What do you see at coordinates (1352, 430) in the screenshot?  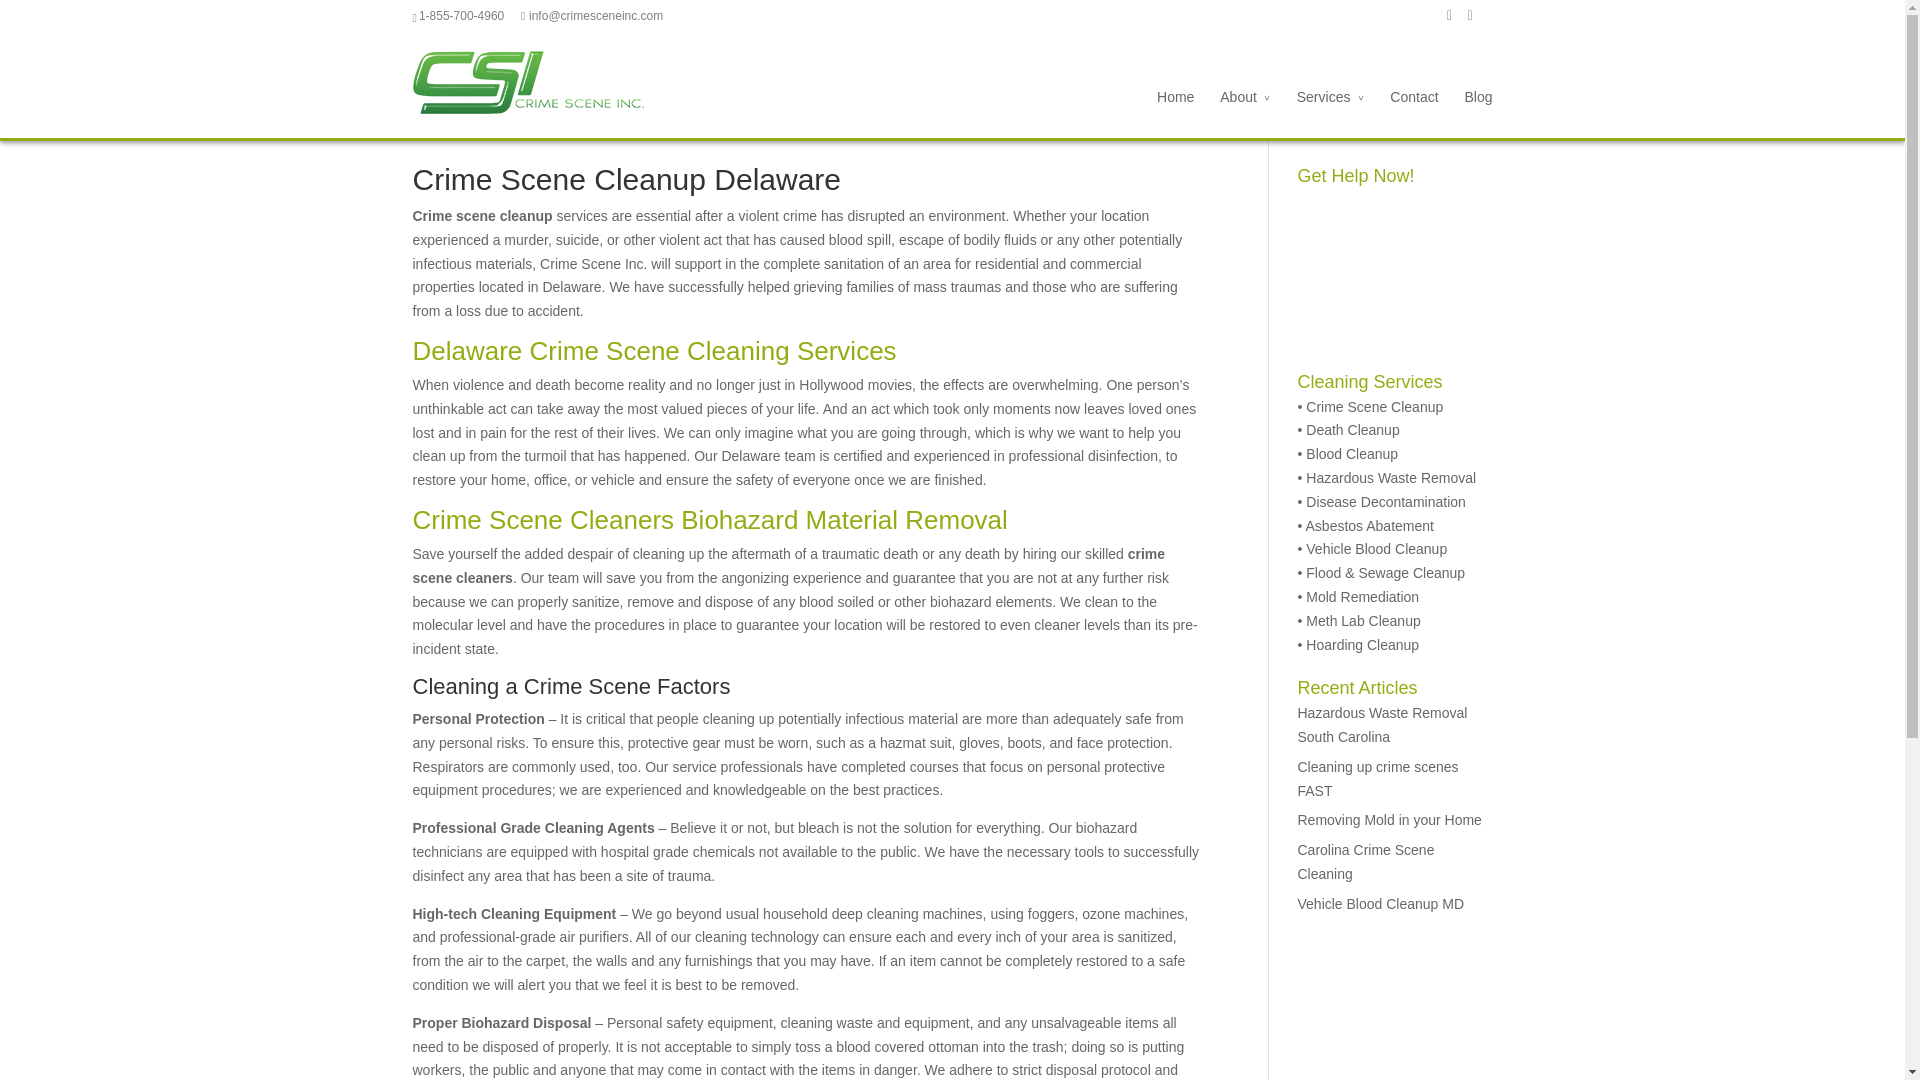 I see `Death Cleanup` at bounding box center [1352, 430].